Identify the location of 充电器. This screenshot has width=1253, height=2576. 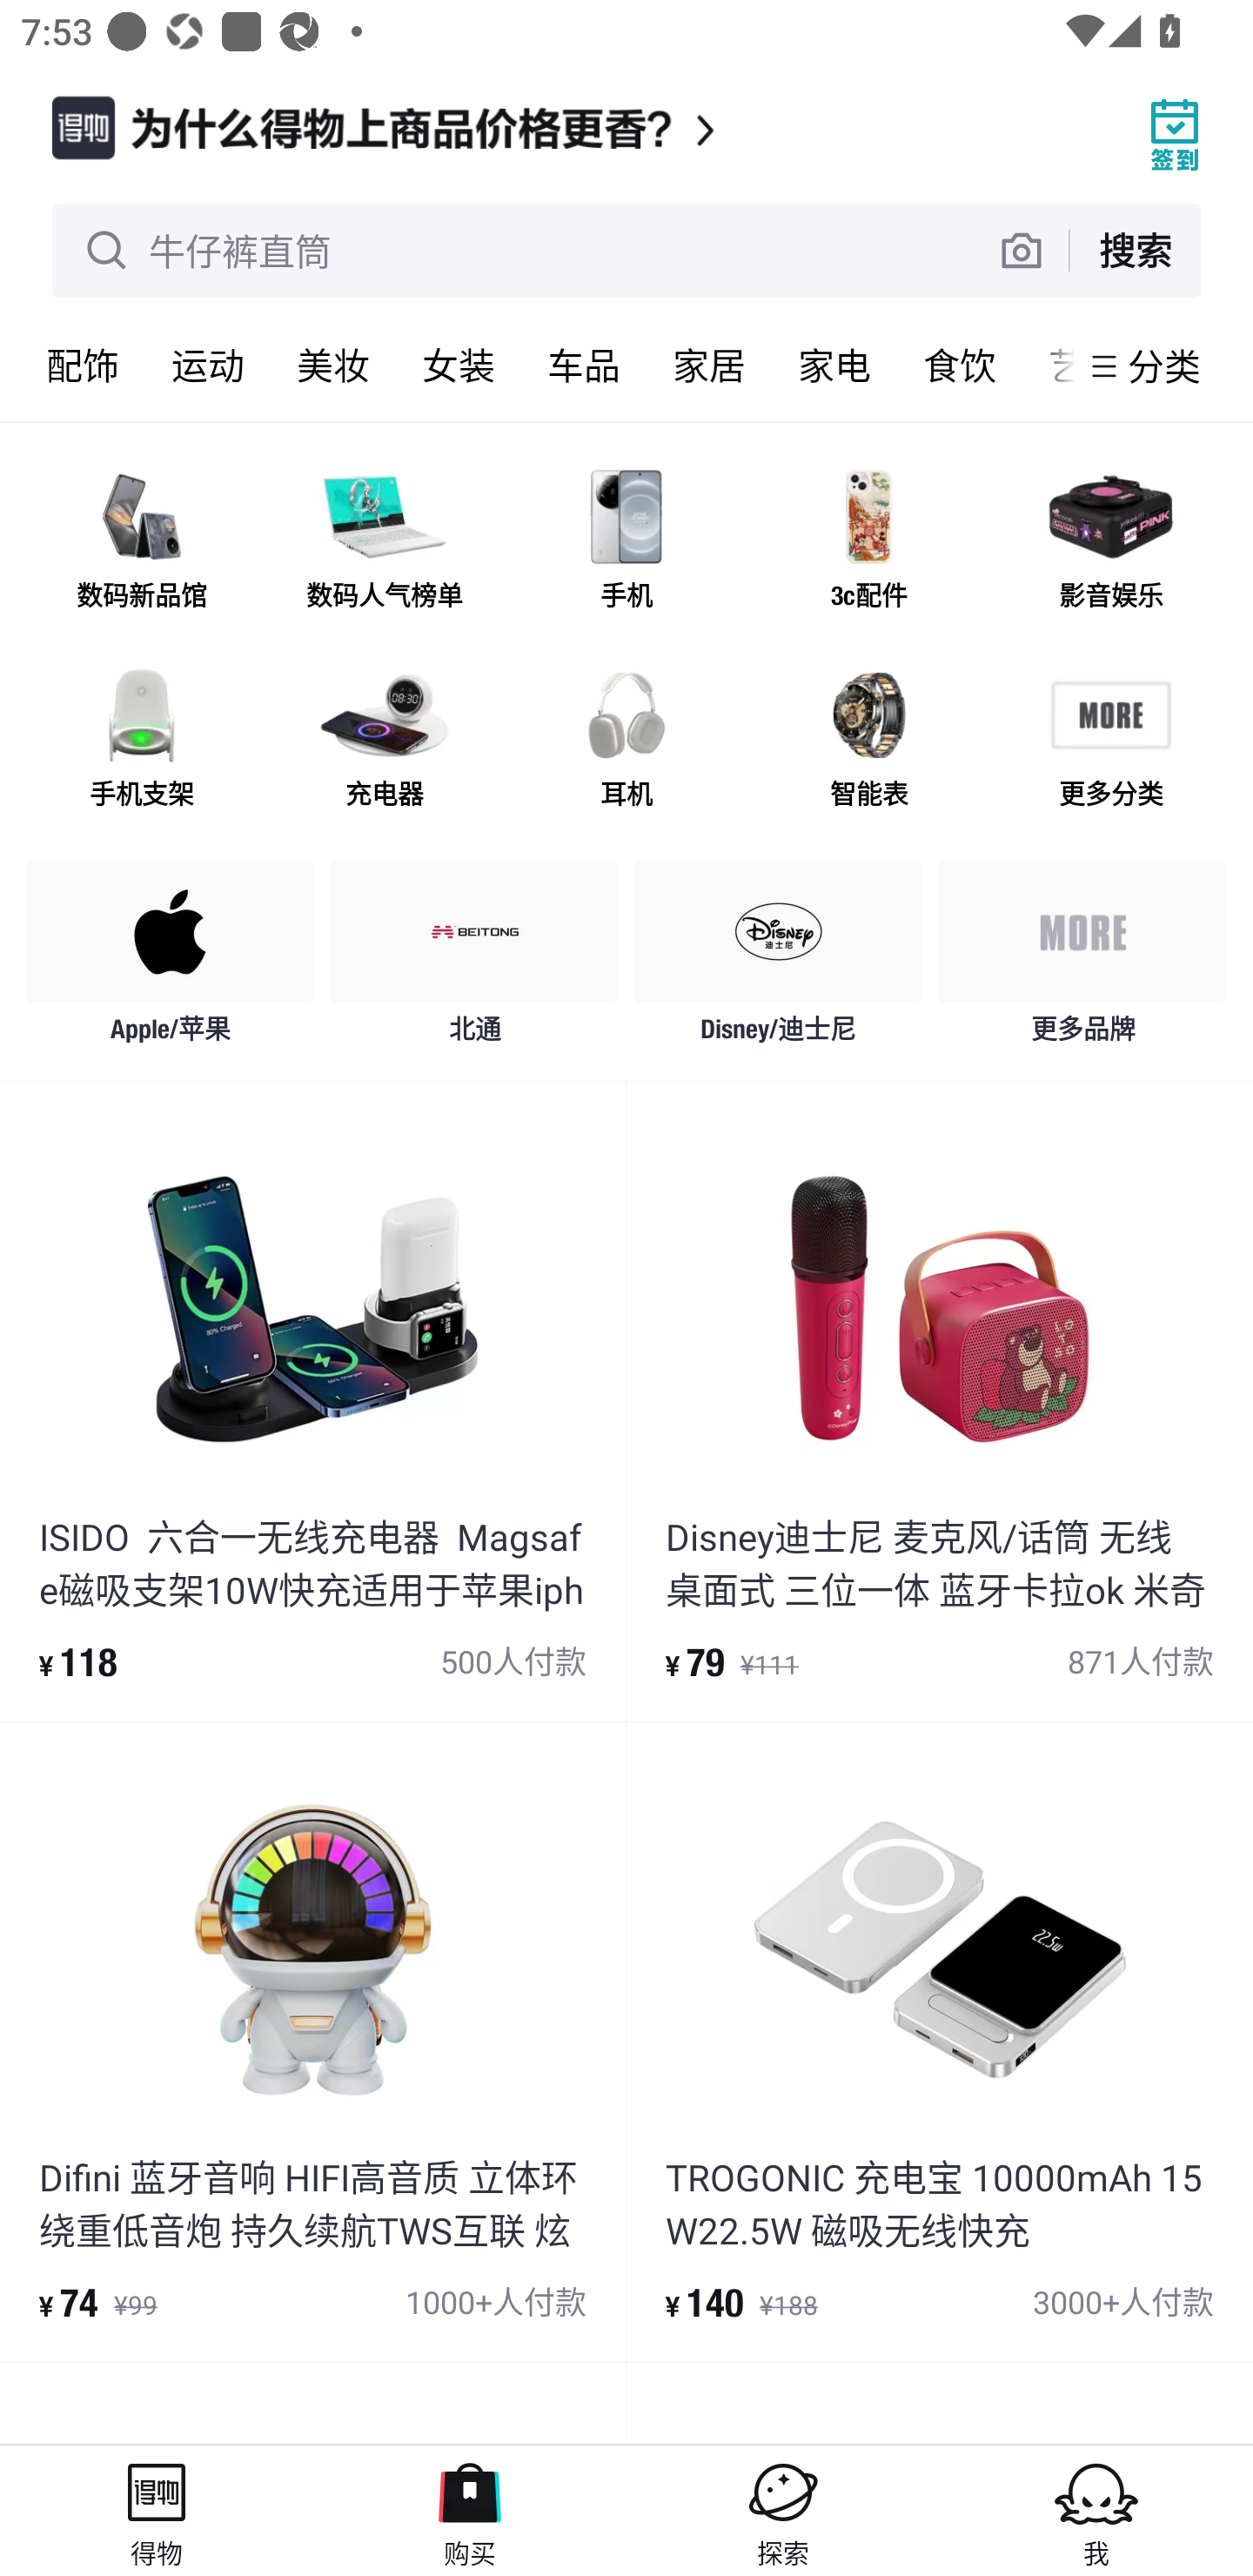
(384, 740).